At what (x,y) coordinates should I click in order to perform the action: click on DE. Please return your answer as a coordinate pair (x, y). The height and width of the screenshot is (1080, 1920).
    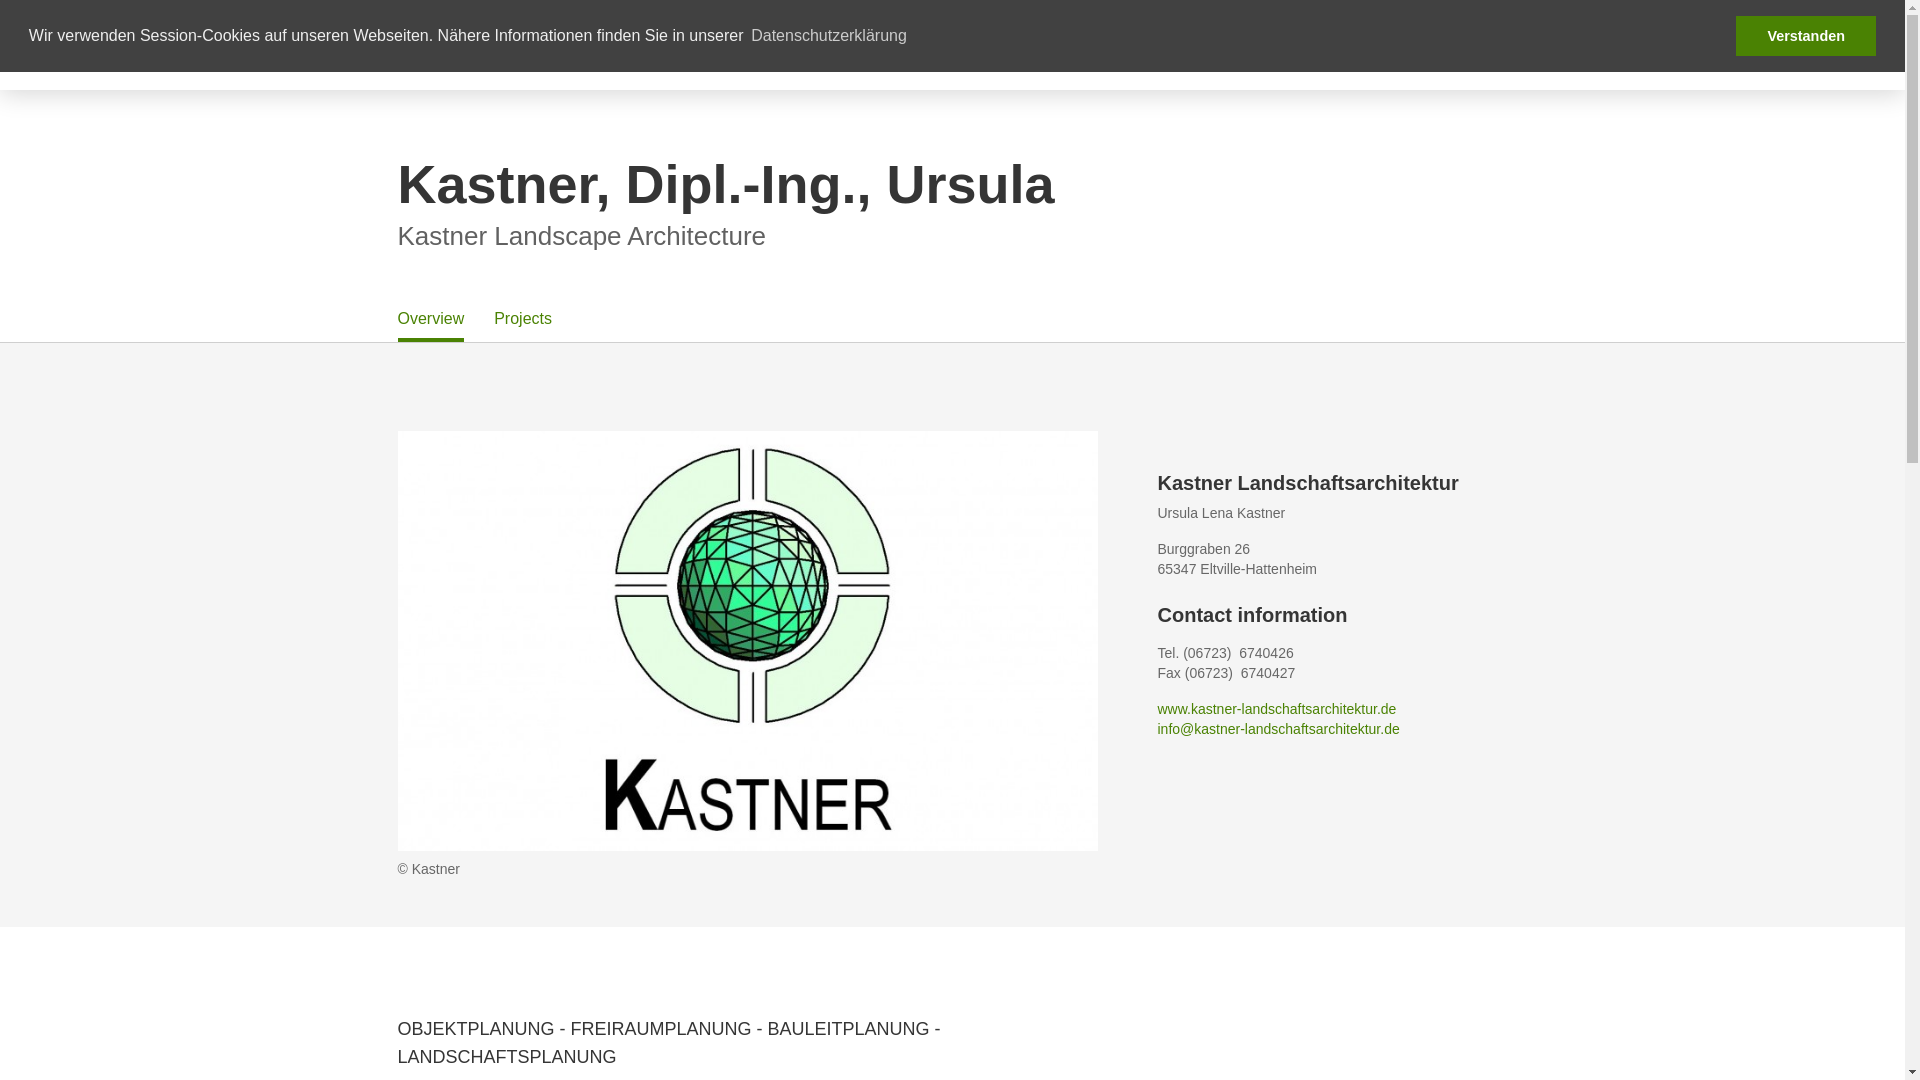
    Looking at the image, I should click on (1484, 44).